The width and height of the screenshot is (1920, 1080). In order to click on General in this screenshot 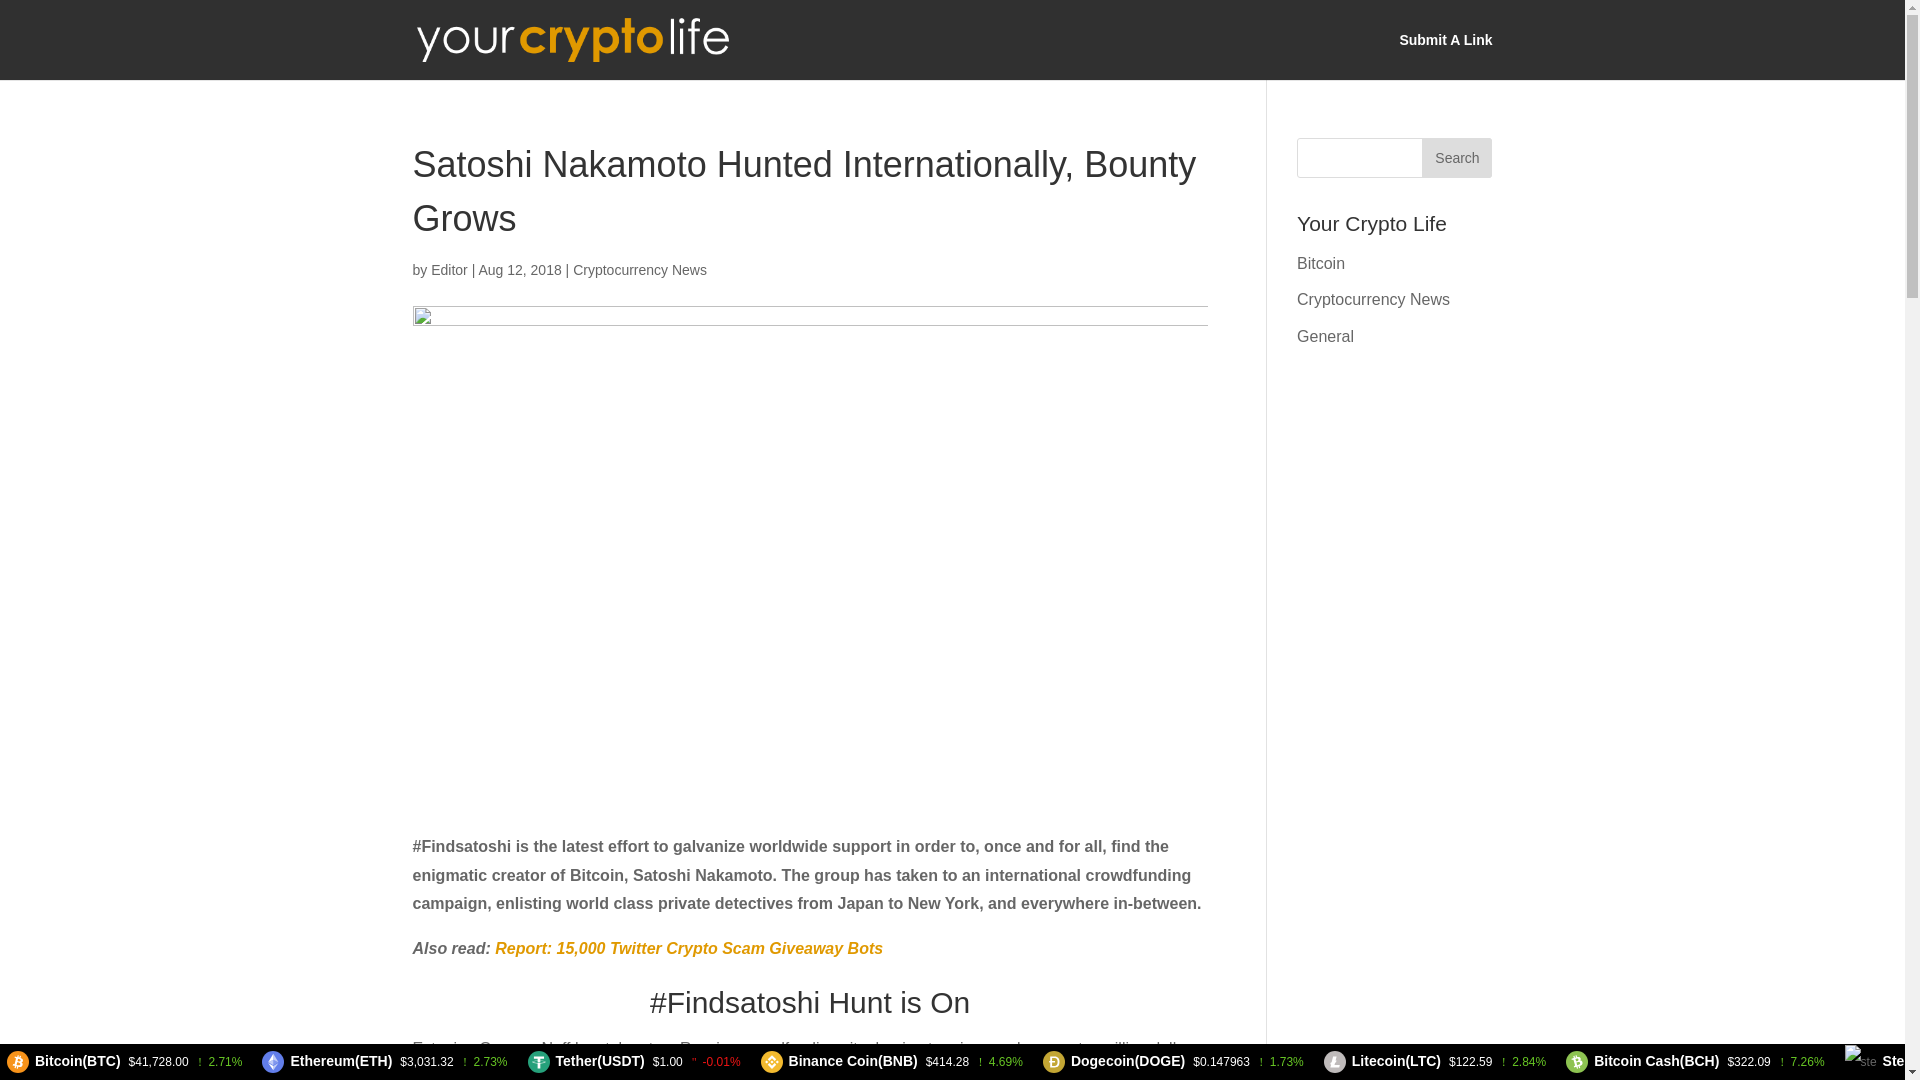, I will do `click(1325, 336)`.